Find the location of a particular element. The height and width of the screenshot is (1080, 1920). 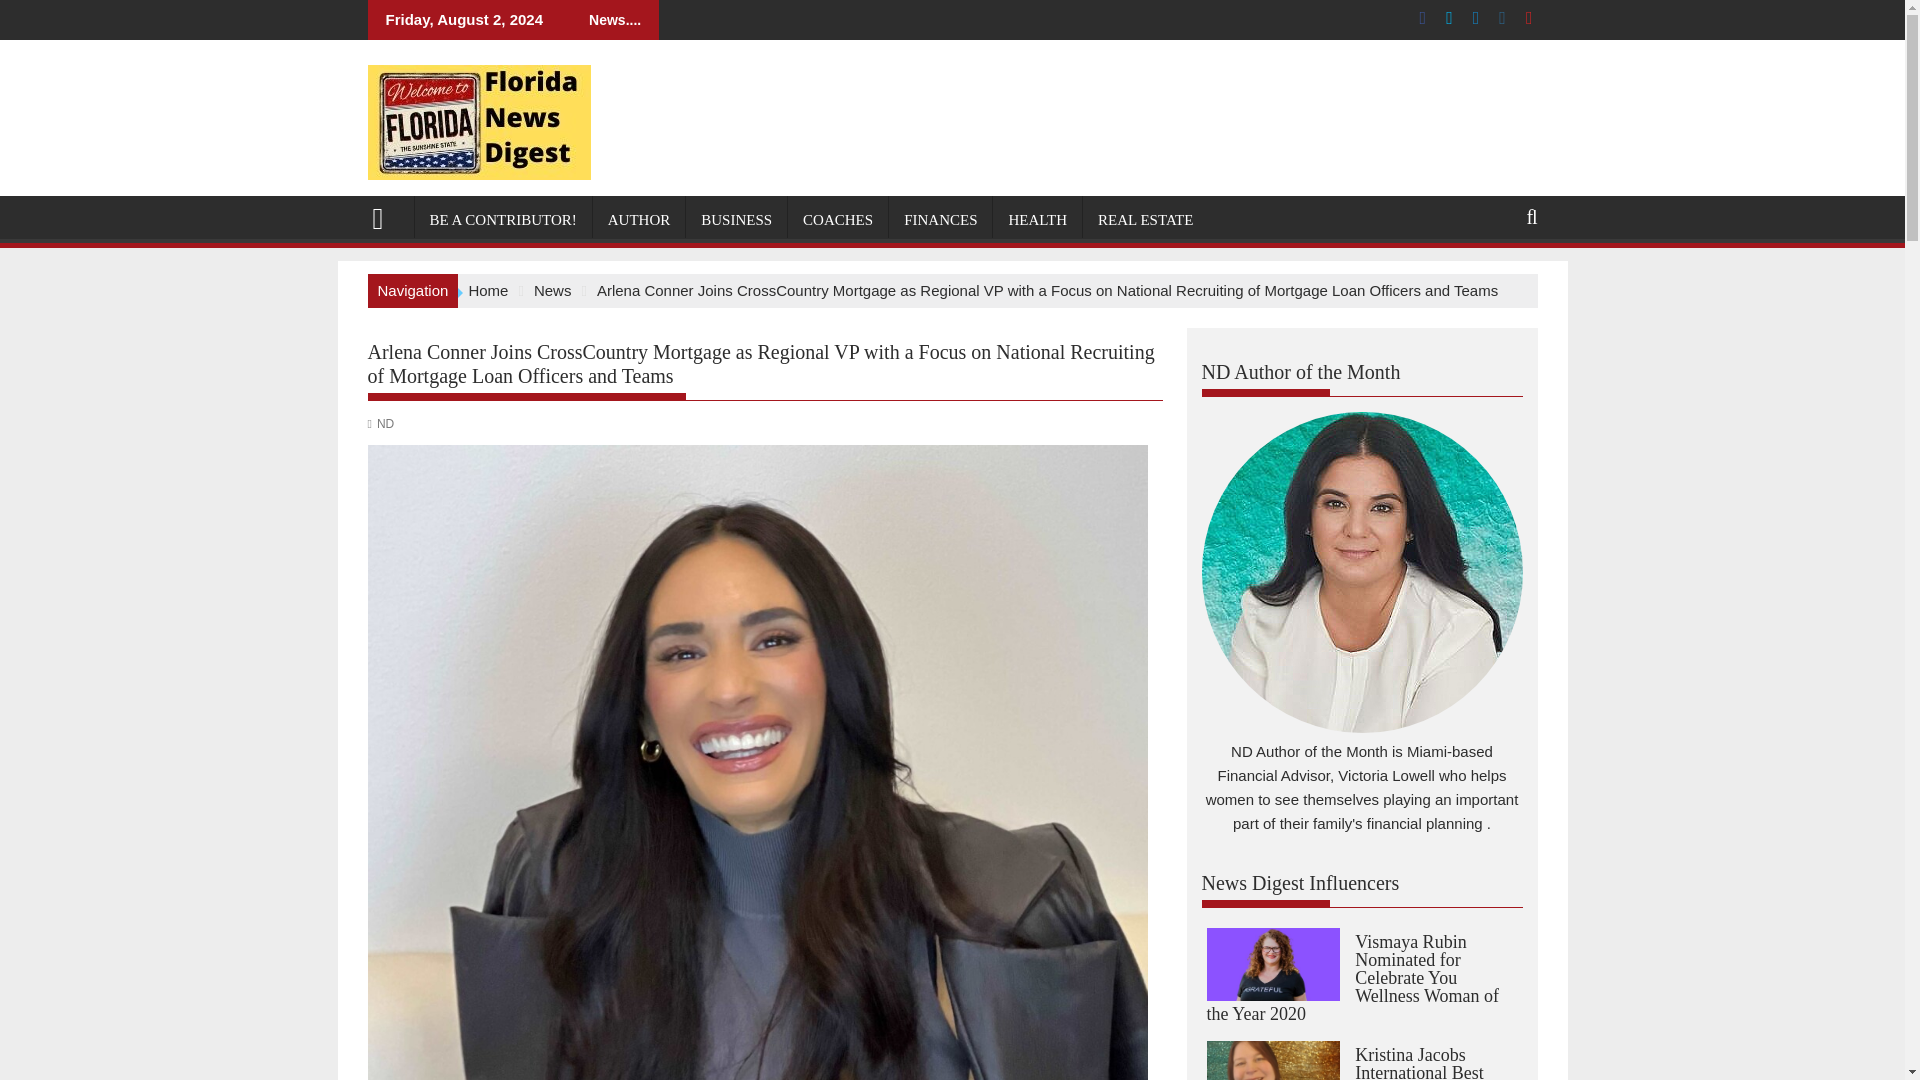

COACHES is located at coordinates (837, 220).